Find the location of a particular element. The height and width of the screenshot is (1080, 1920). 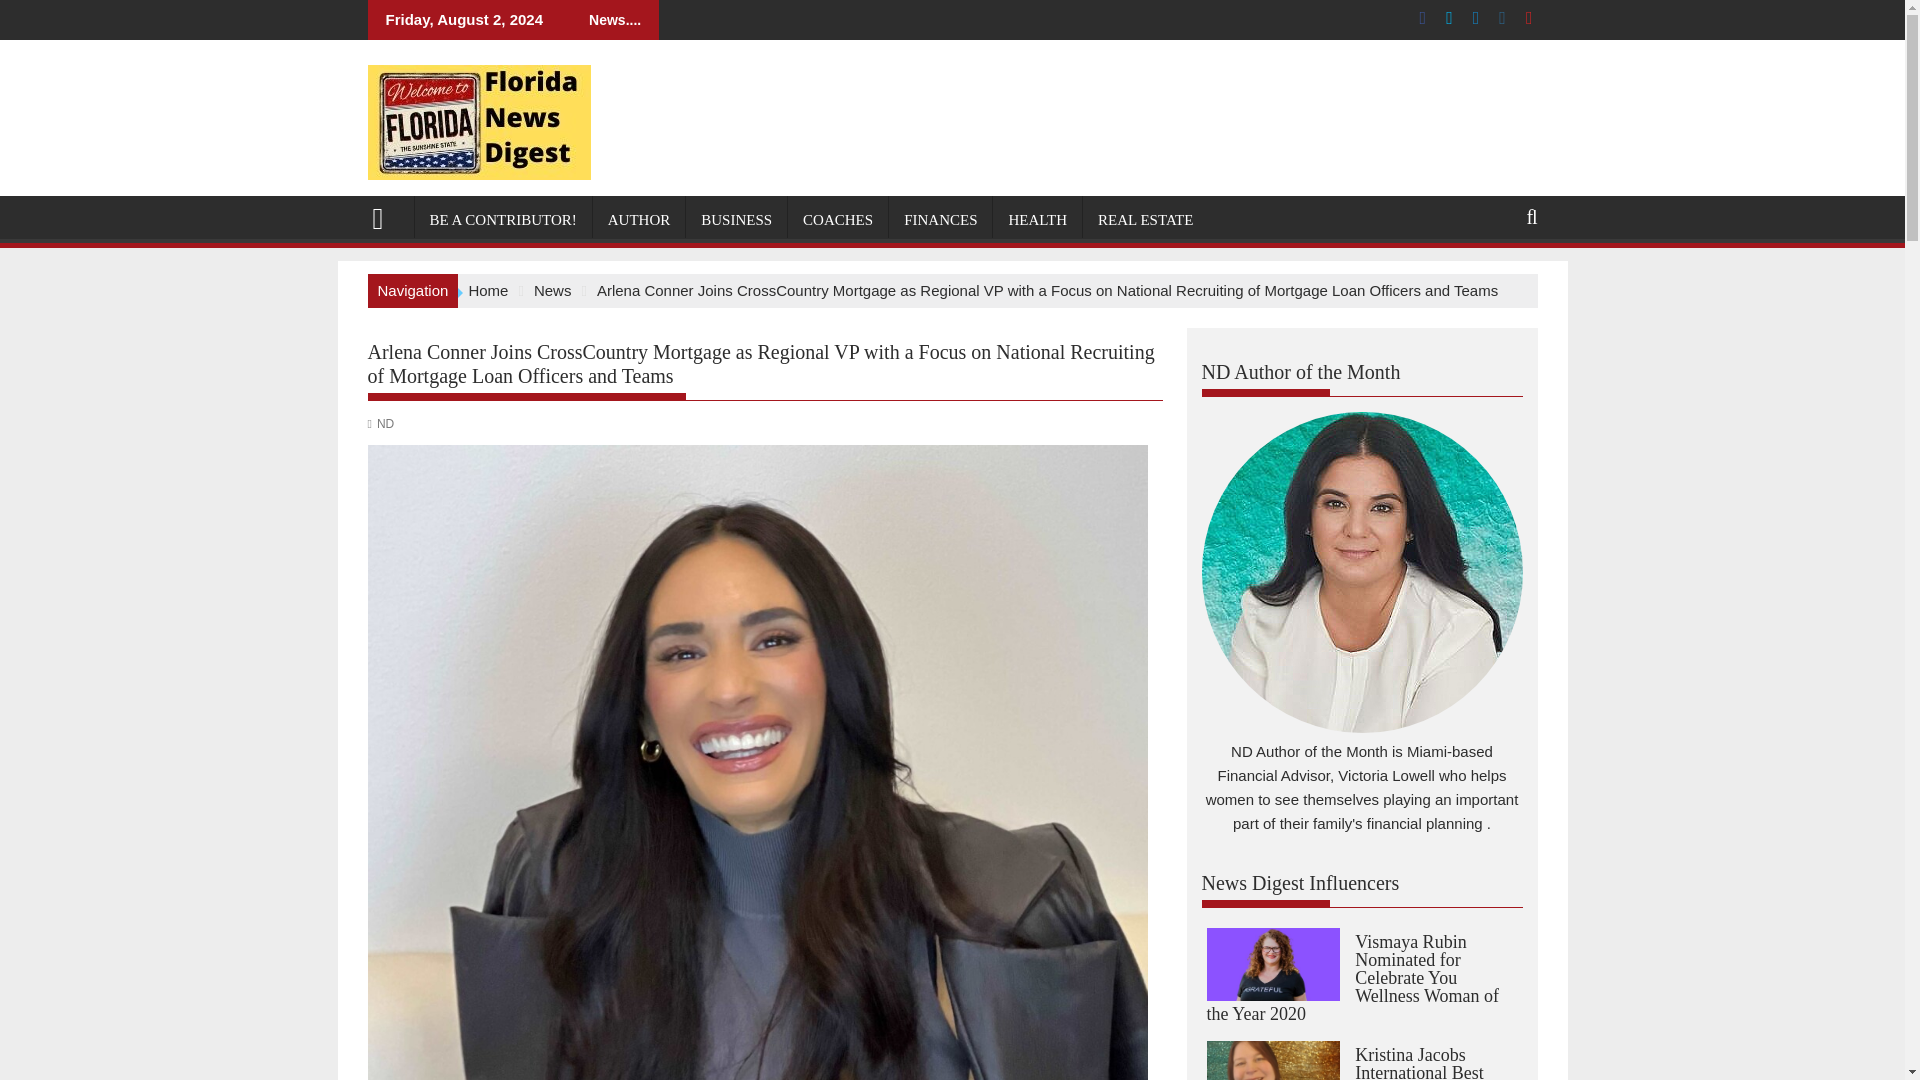

COACHES is located at coordinates (837, 220).